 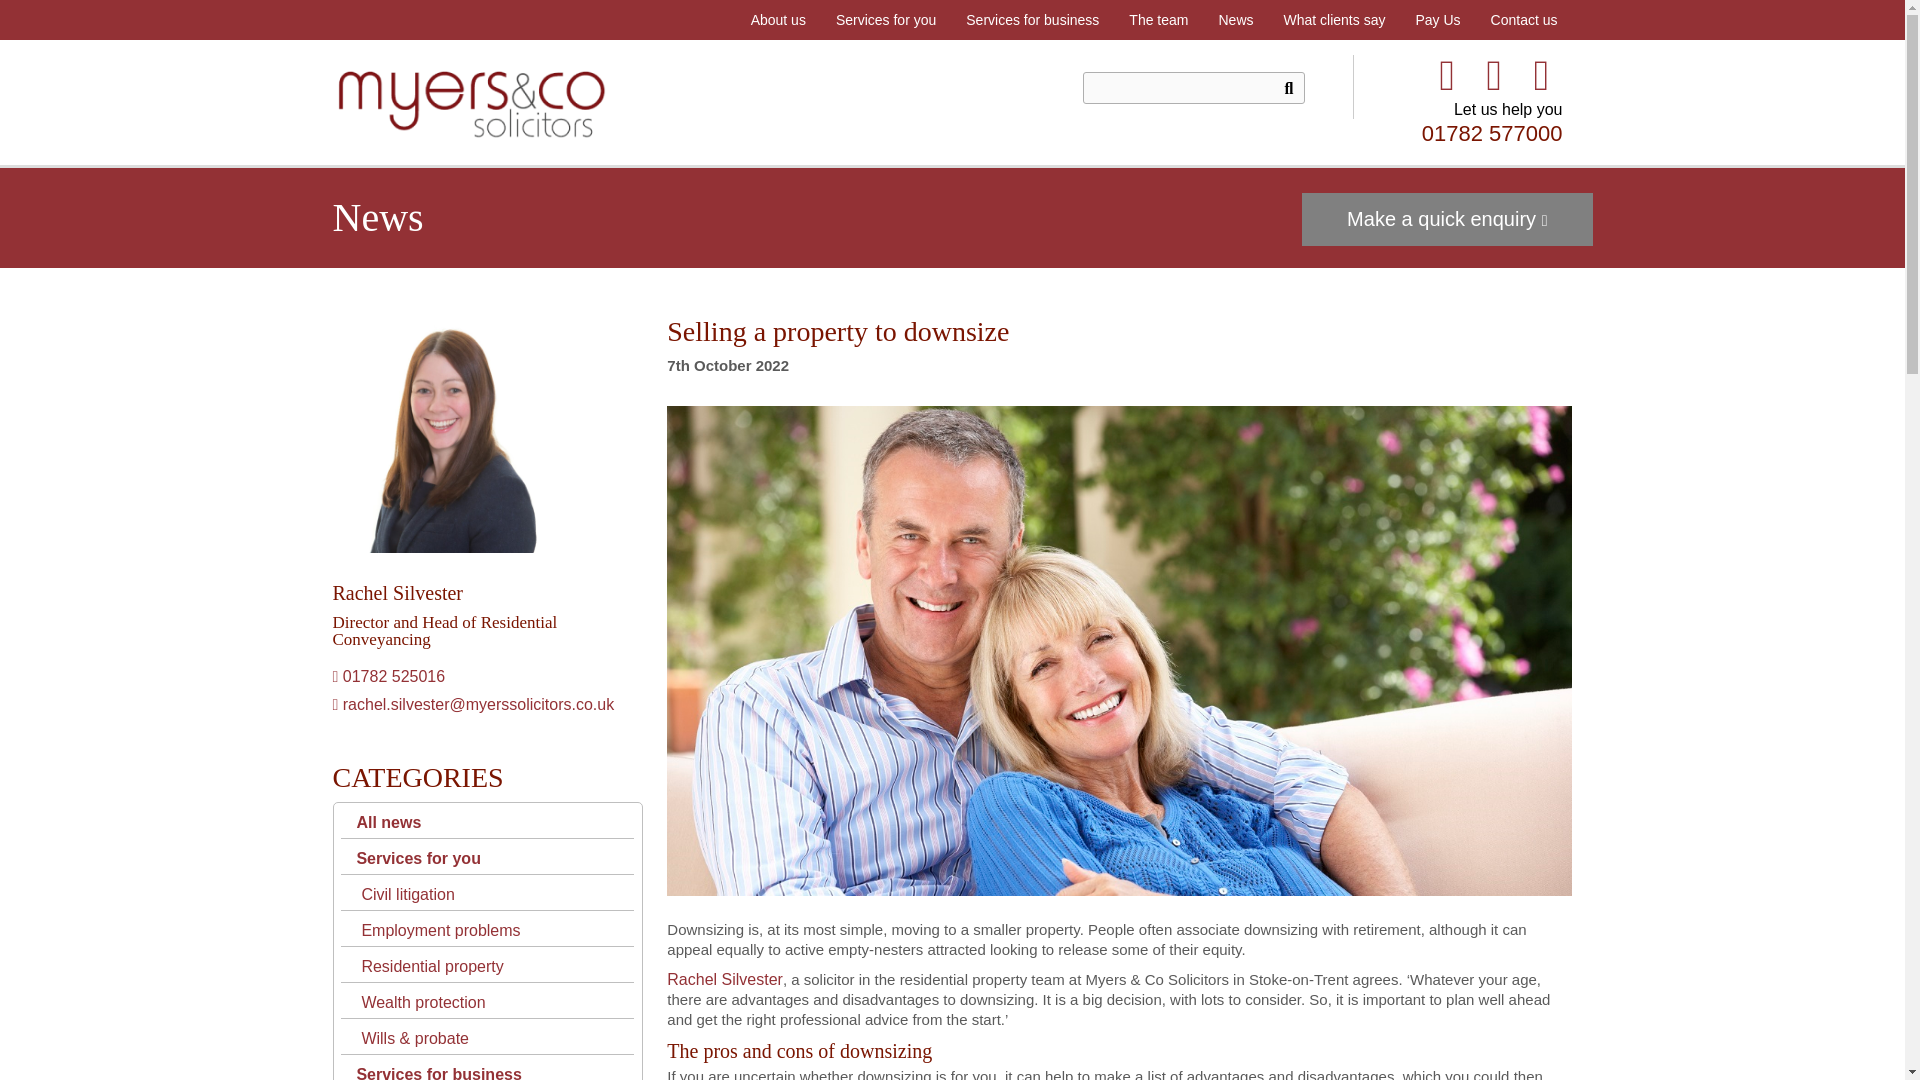 I want to click on Pay Us, so click(x=1436, y=20).